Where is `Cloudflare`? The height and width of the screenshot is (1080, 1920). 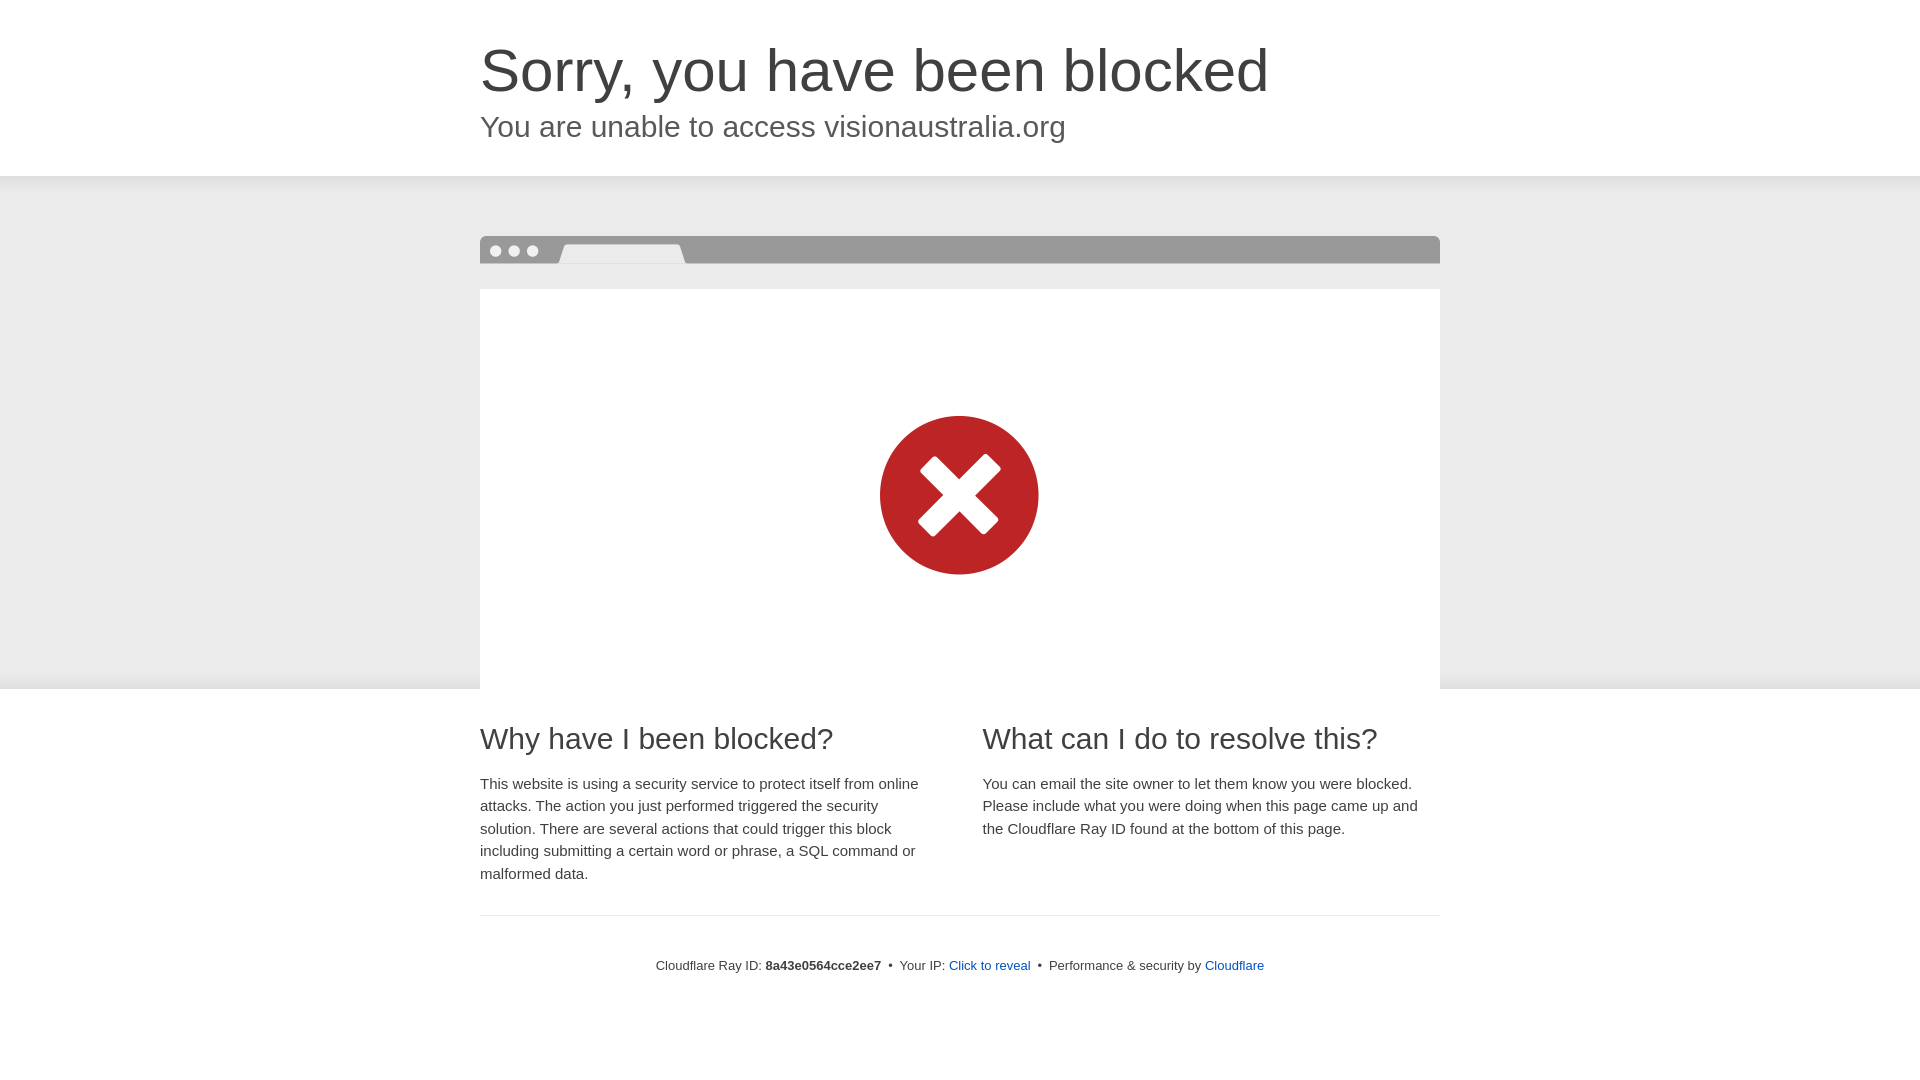
Cloudflare is located at coordinates (1234, 965).